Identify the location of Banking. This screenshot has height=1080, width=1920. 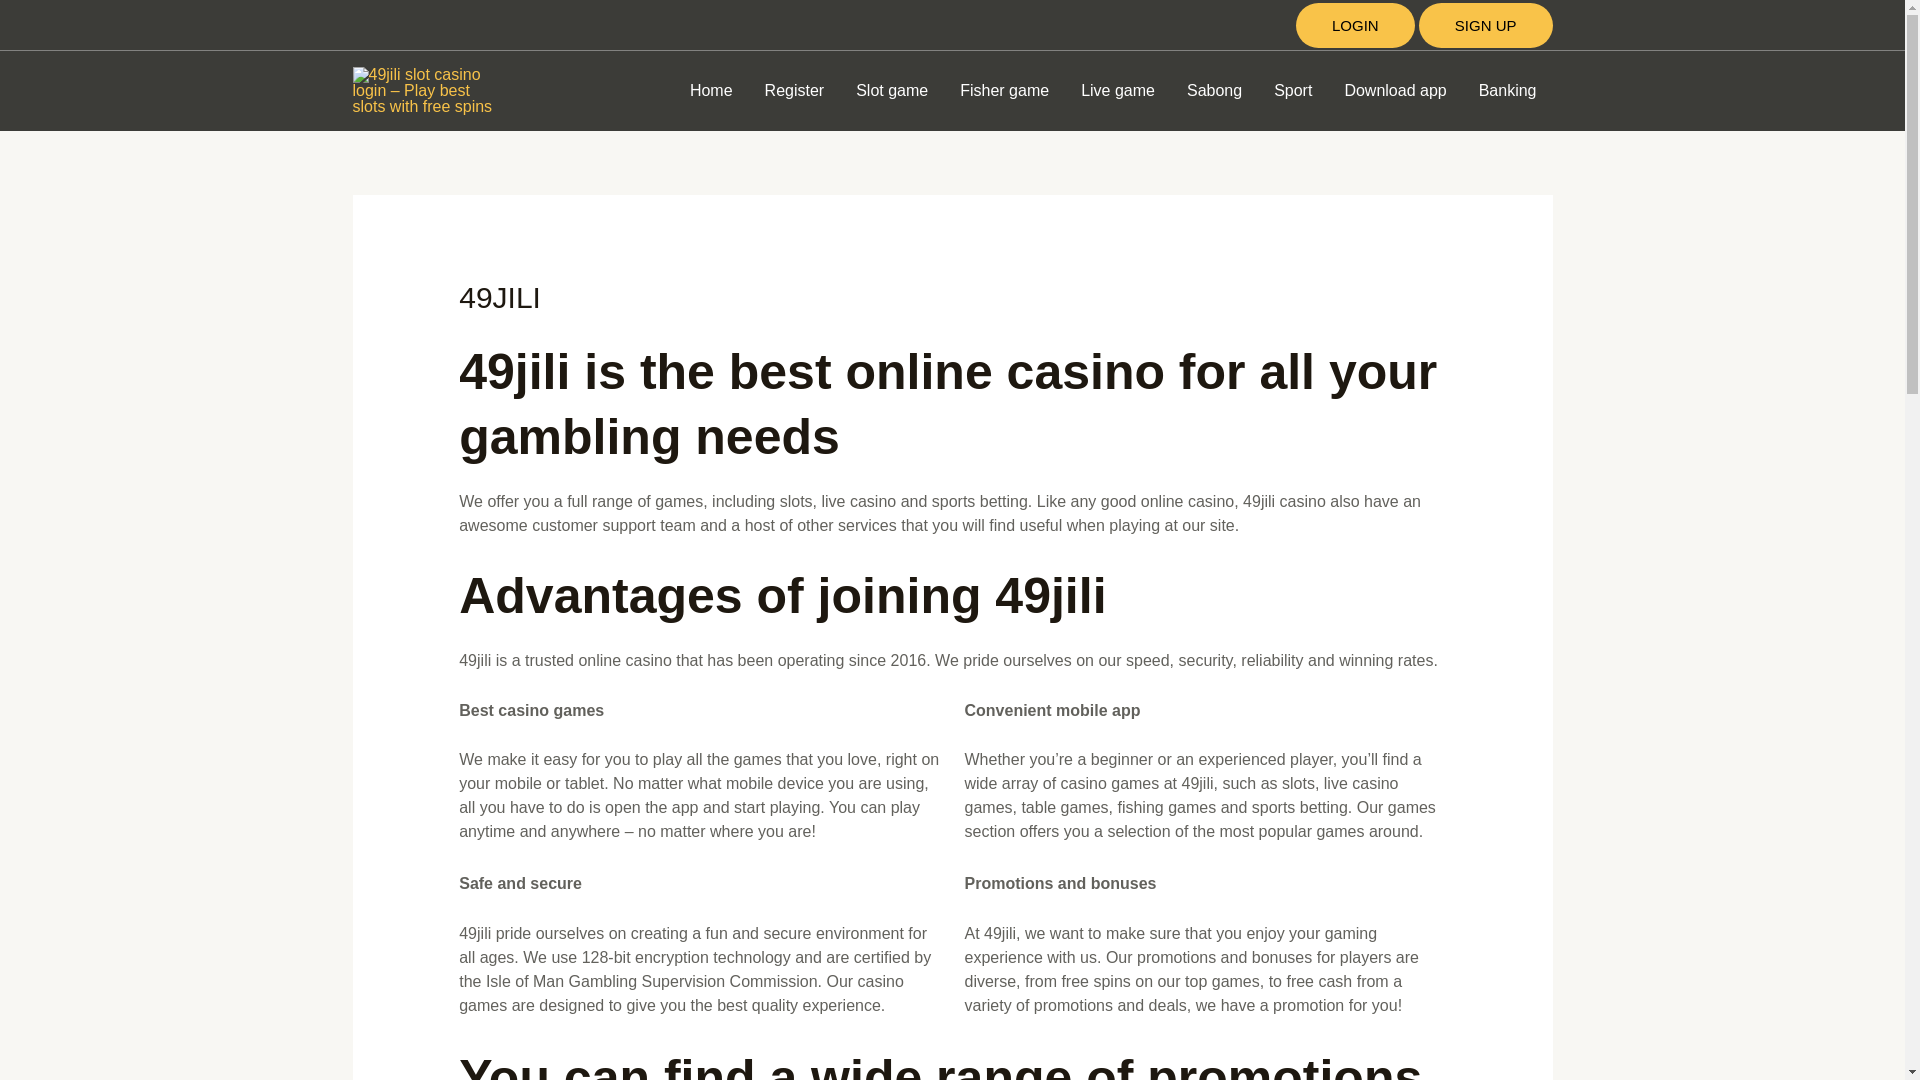
(1508, 91).